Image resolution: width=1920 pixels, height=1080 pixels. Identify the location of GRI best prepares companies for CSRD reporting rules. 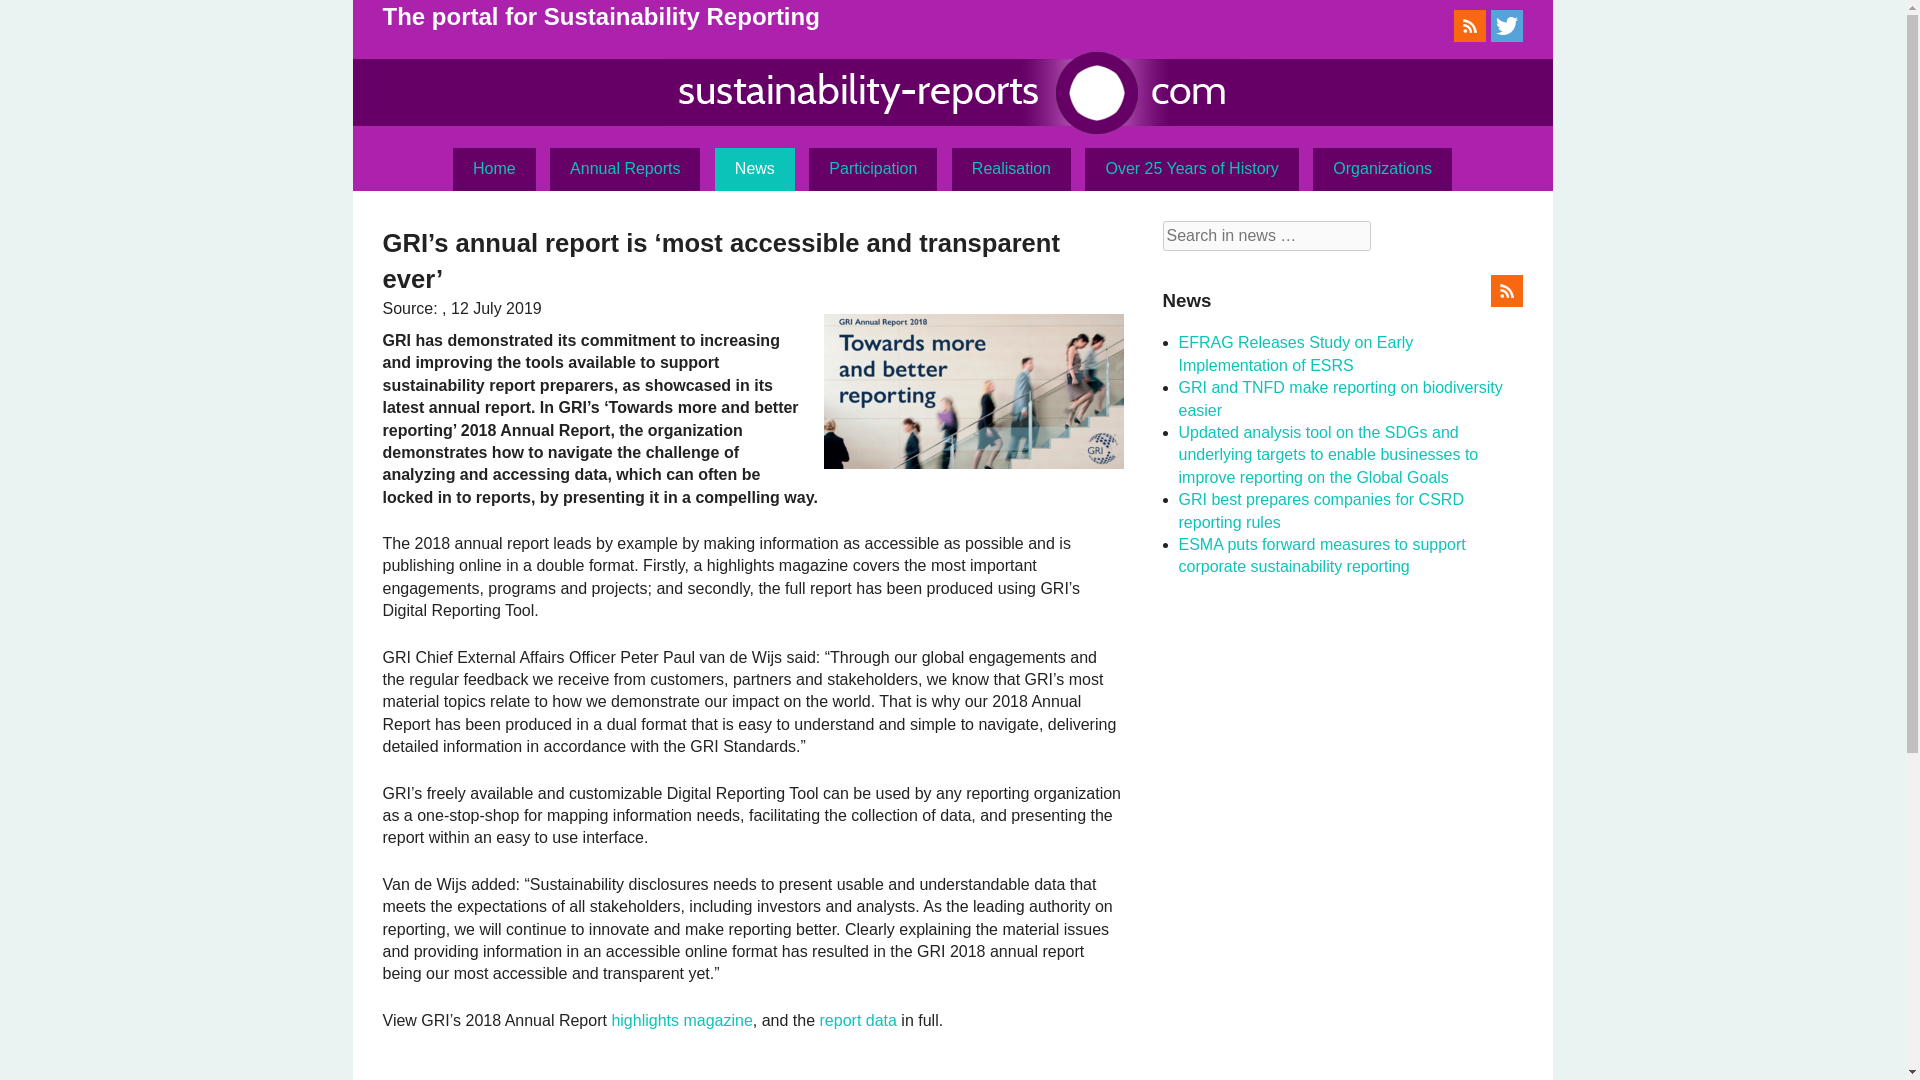
(1320, 510).